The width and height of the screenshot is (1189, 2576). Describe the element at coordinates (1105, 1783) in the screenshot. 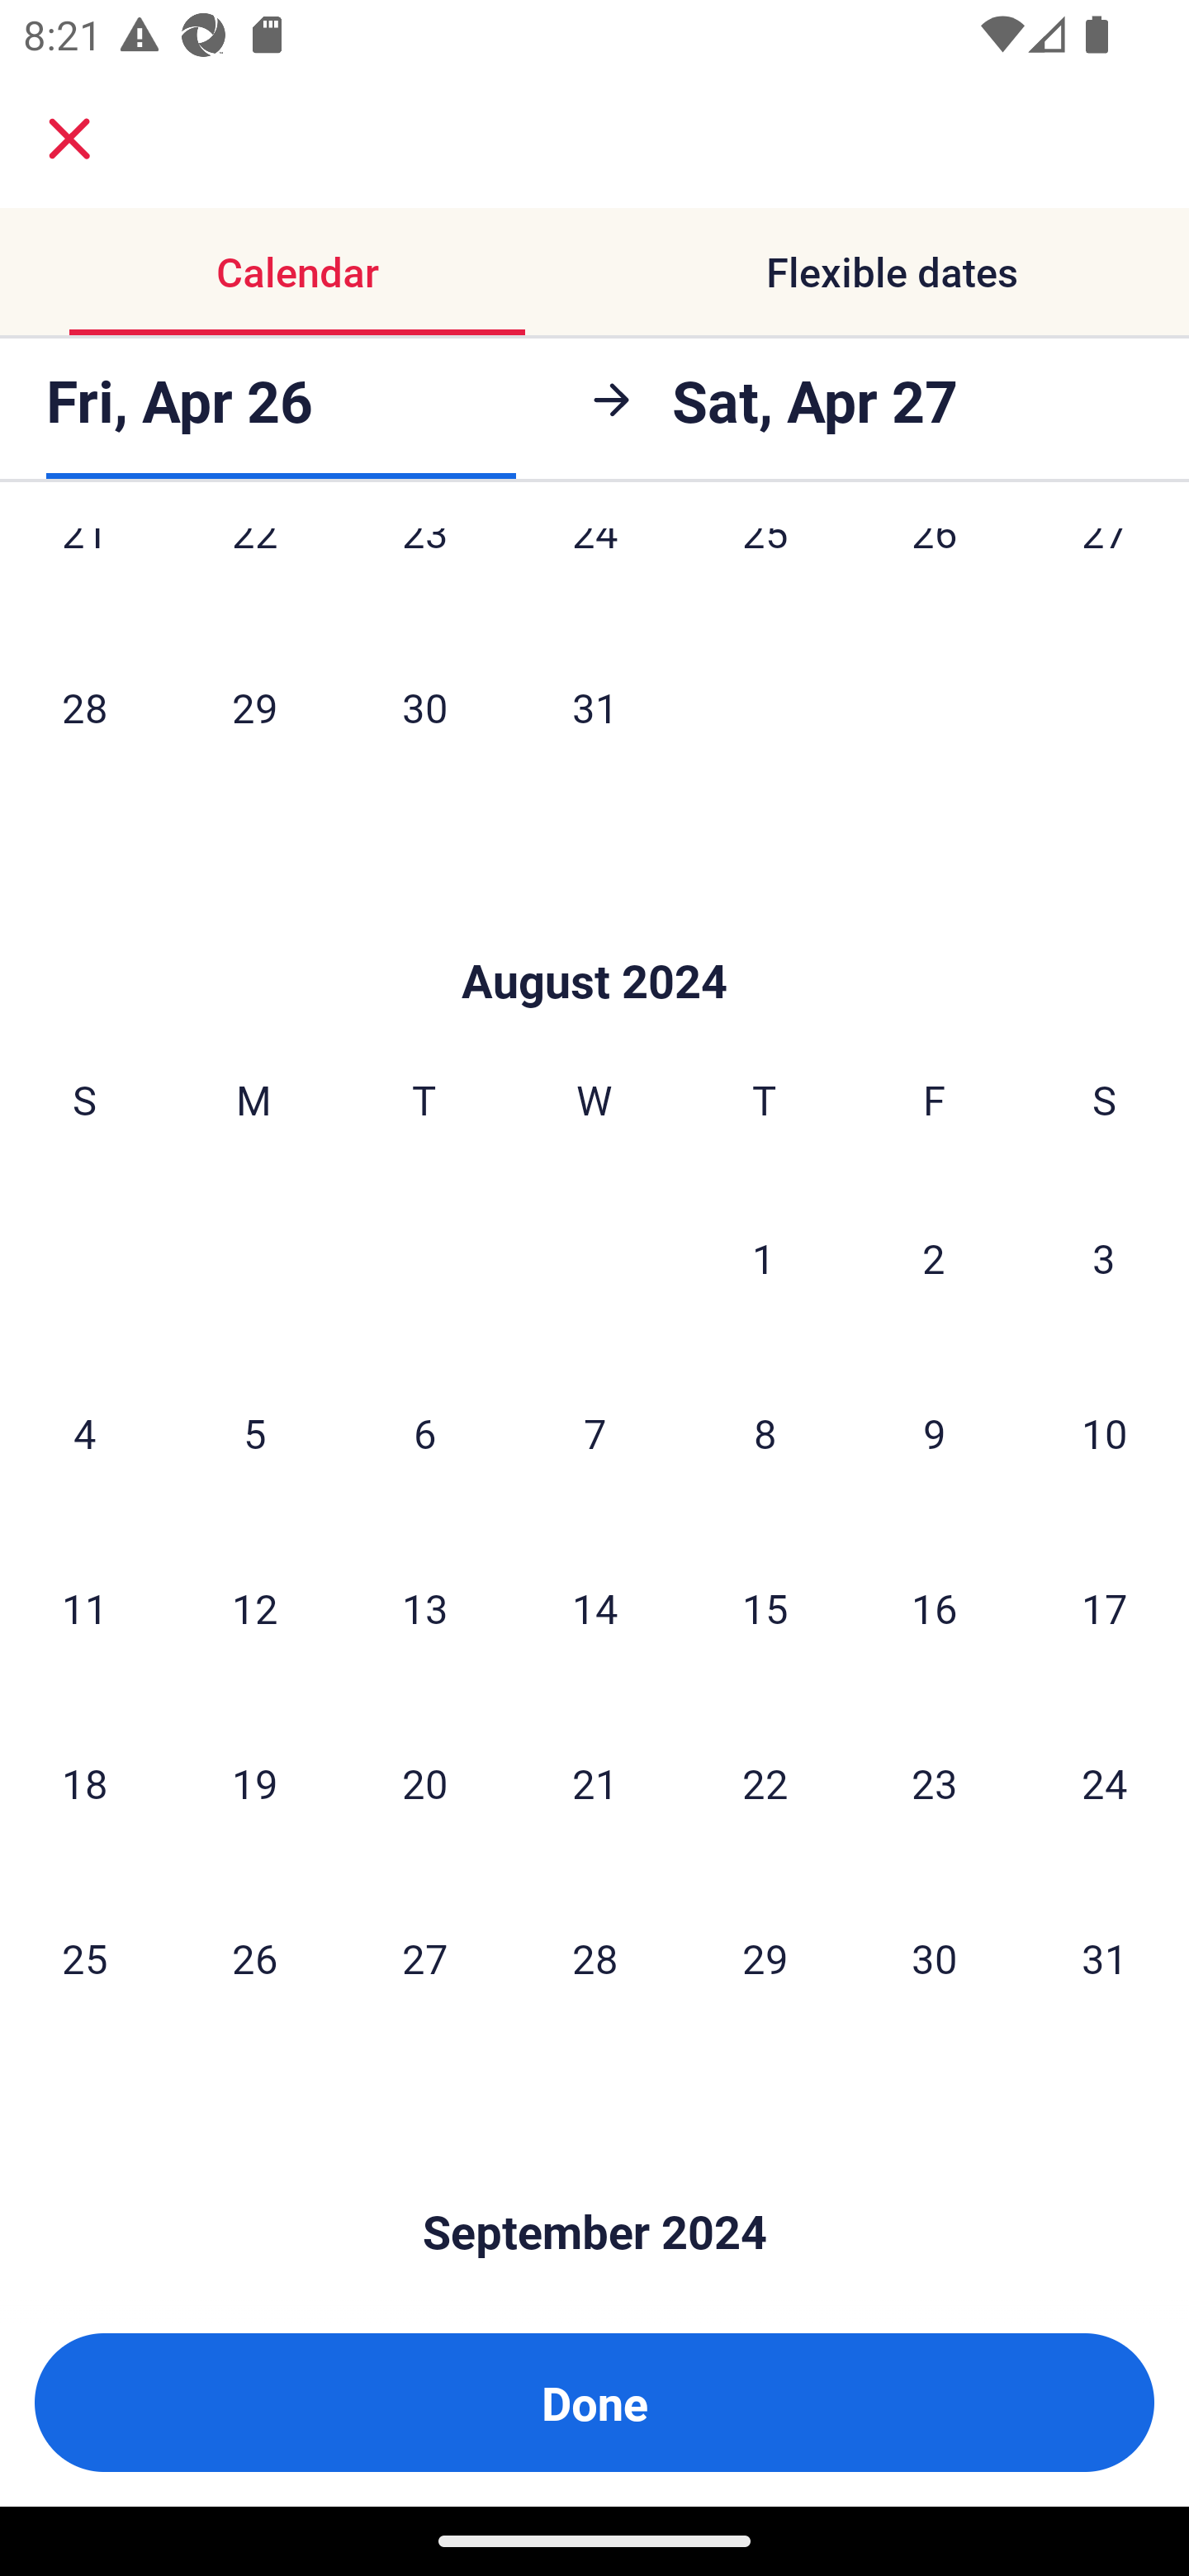

I see `24 Saturday, August 24, 2024` at that location.